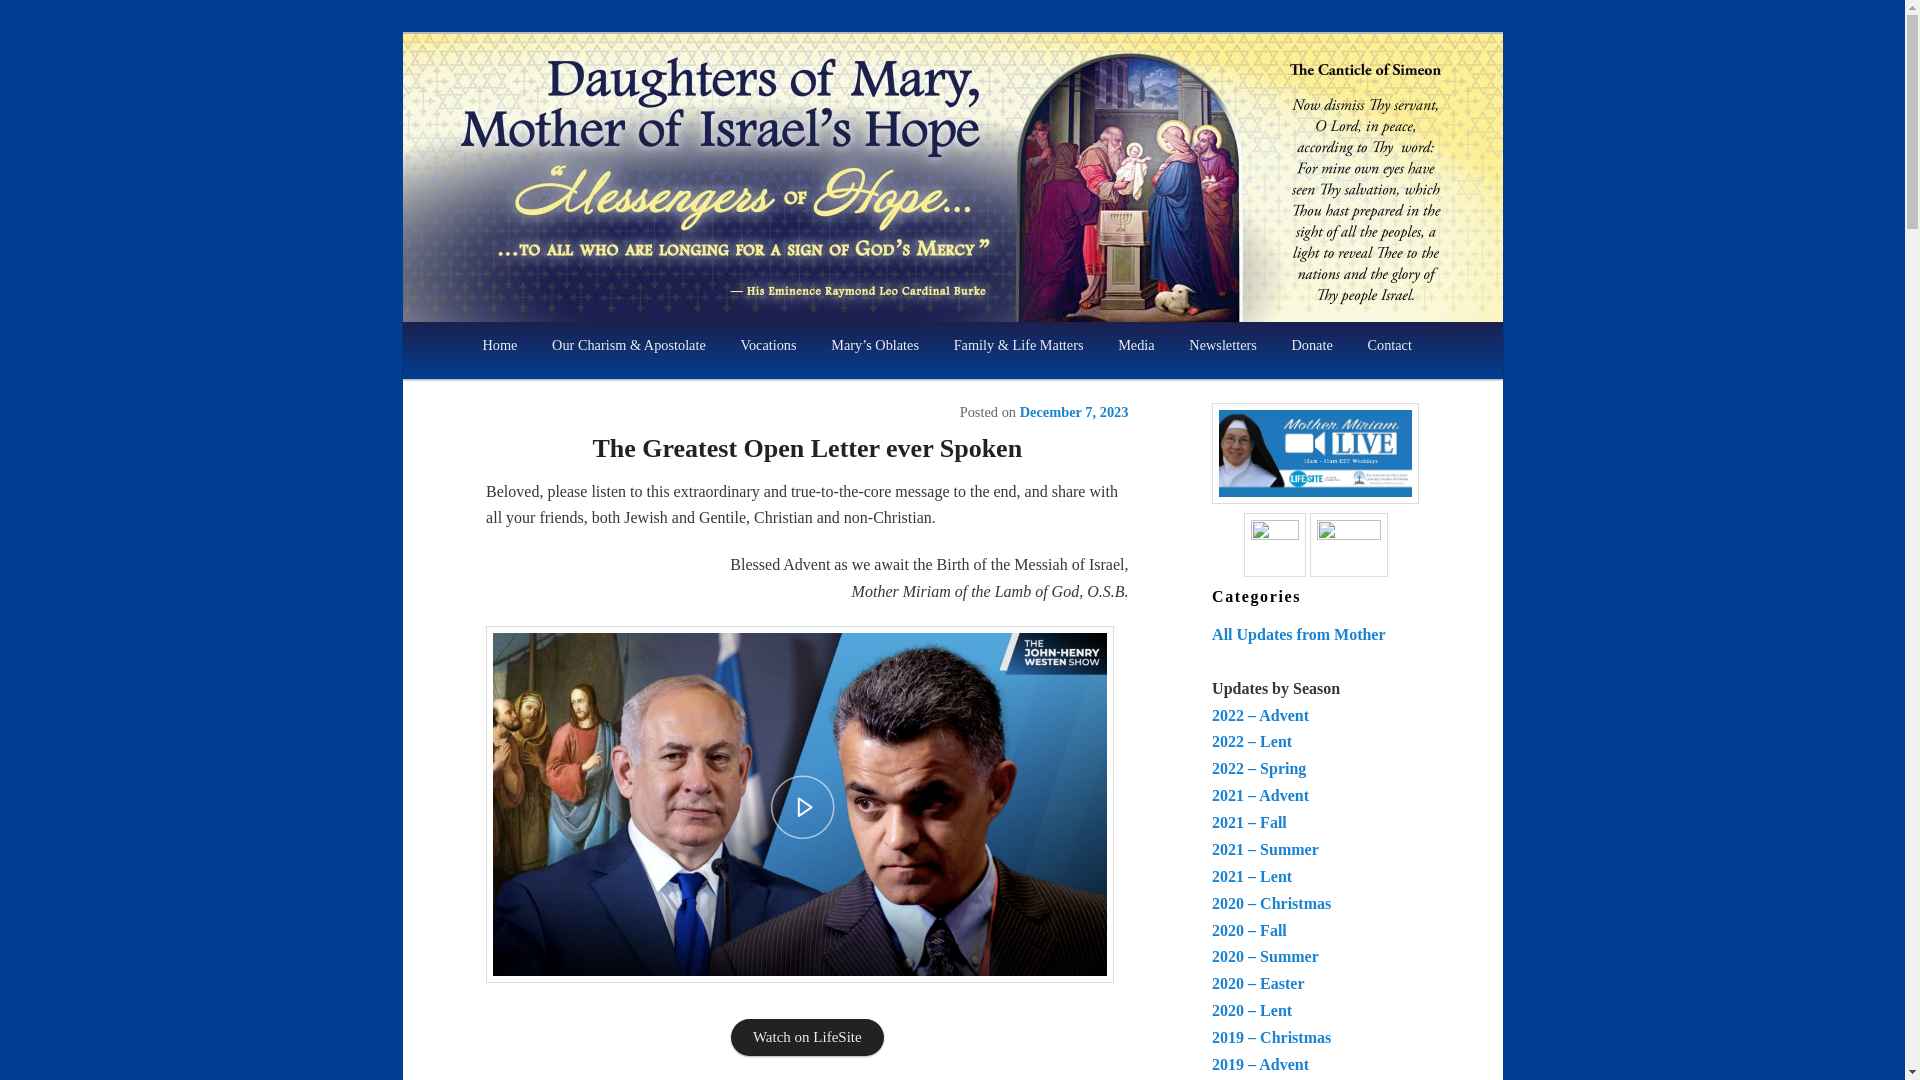 This screenshot has height=1080, width=1920. Describe the element at coordinates (1312, 346) in the screenshot. I see `Donate` at that location.